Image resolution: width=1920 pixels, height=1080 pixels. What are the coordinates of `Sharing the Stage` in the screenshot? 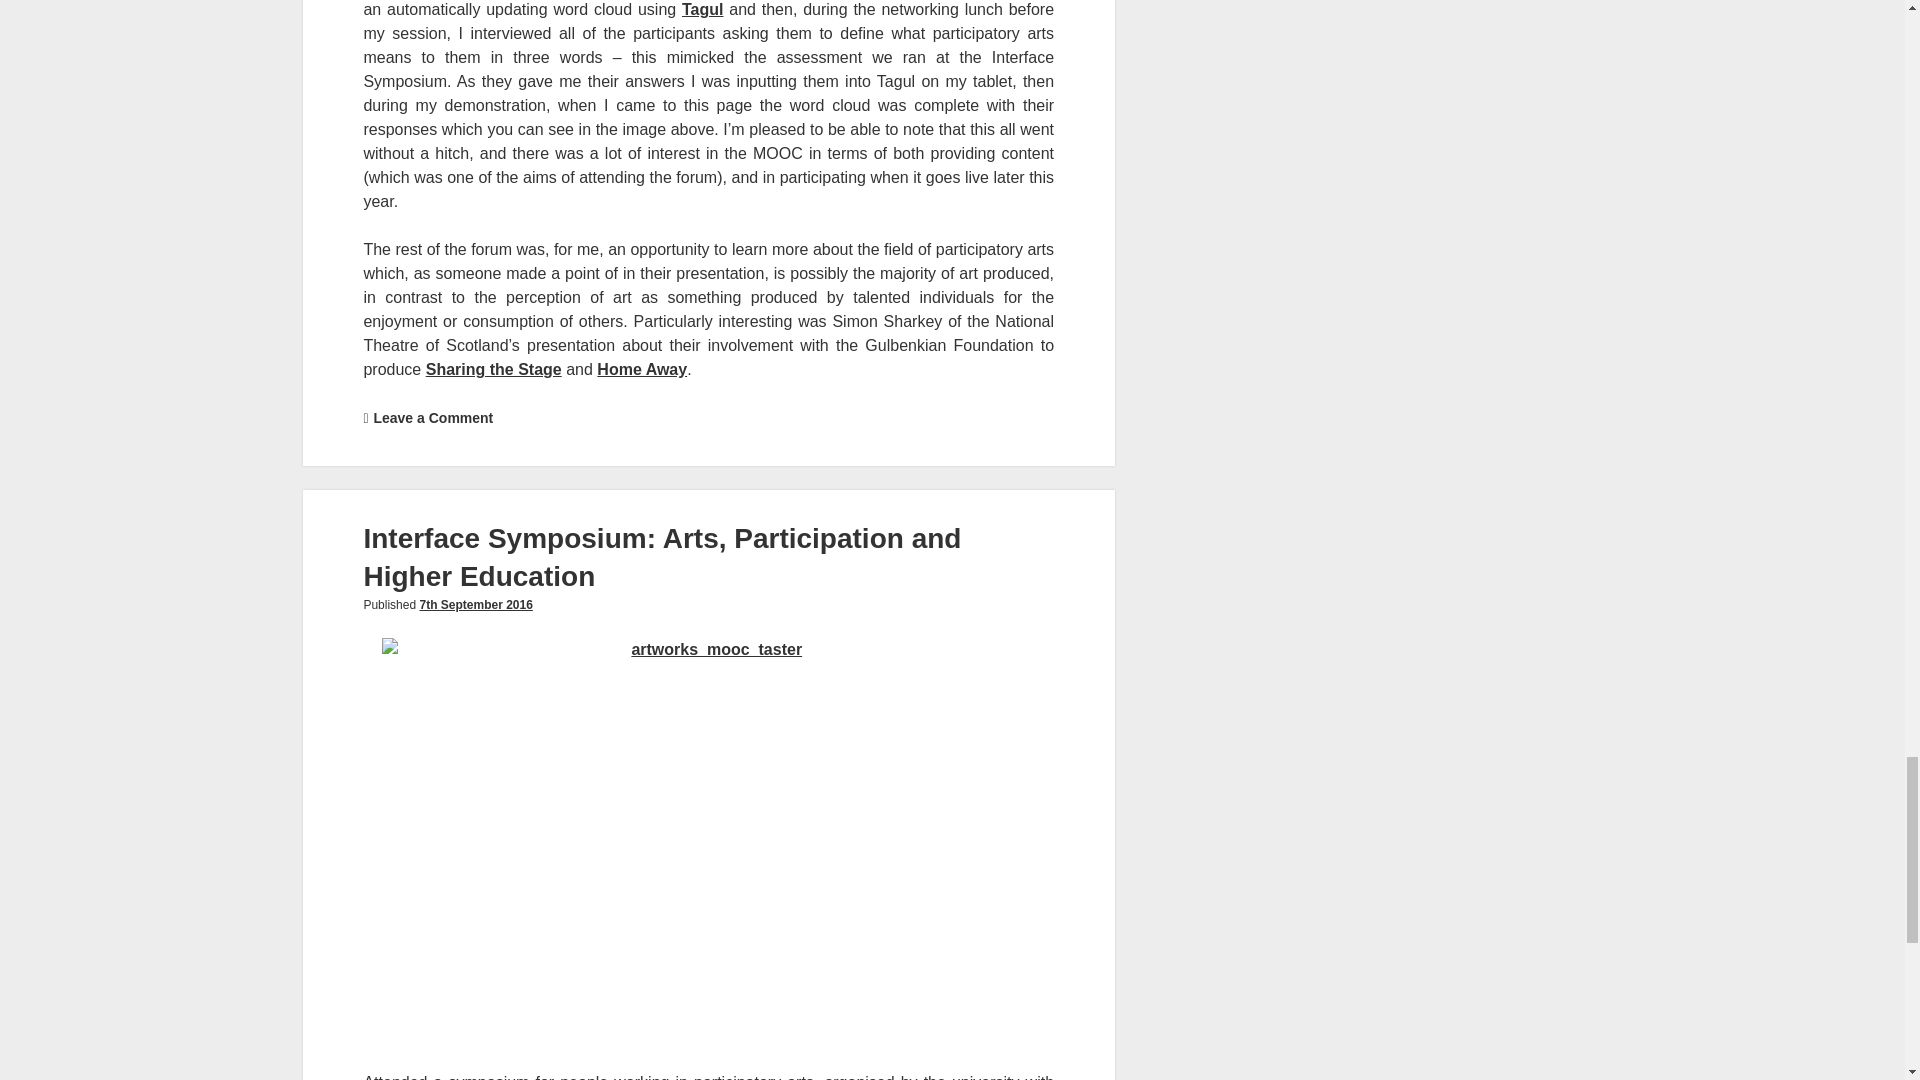 It's located at (494, 369).